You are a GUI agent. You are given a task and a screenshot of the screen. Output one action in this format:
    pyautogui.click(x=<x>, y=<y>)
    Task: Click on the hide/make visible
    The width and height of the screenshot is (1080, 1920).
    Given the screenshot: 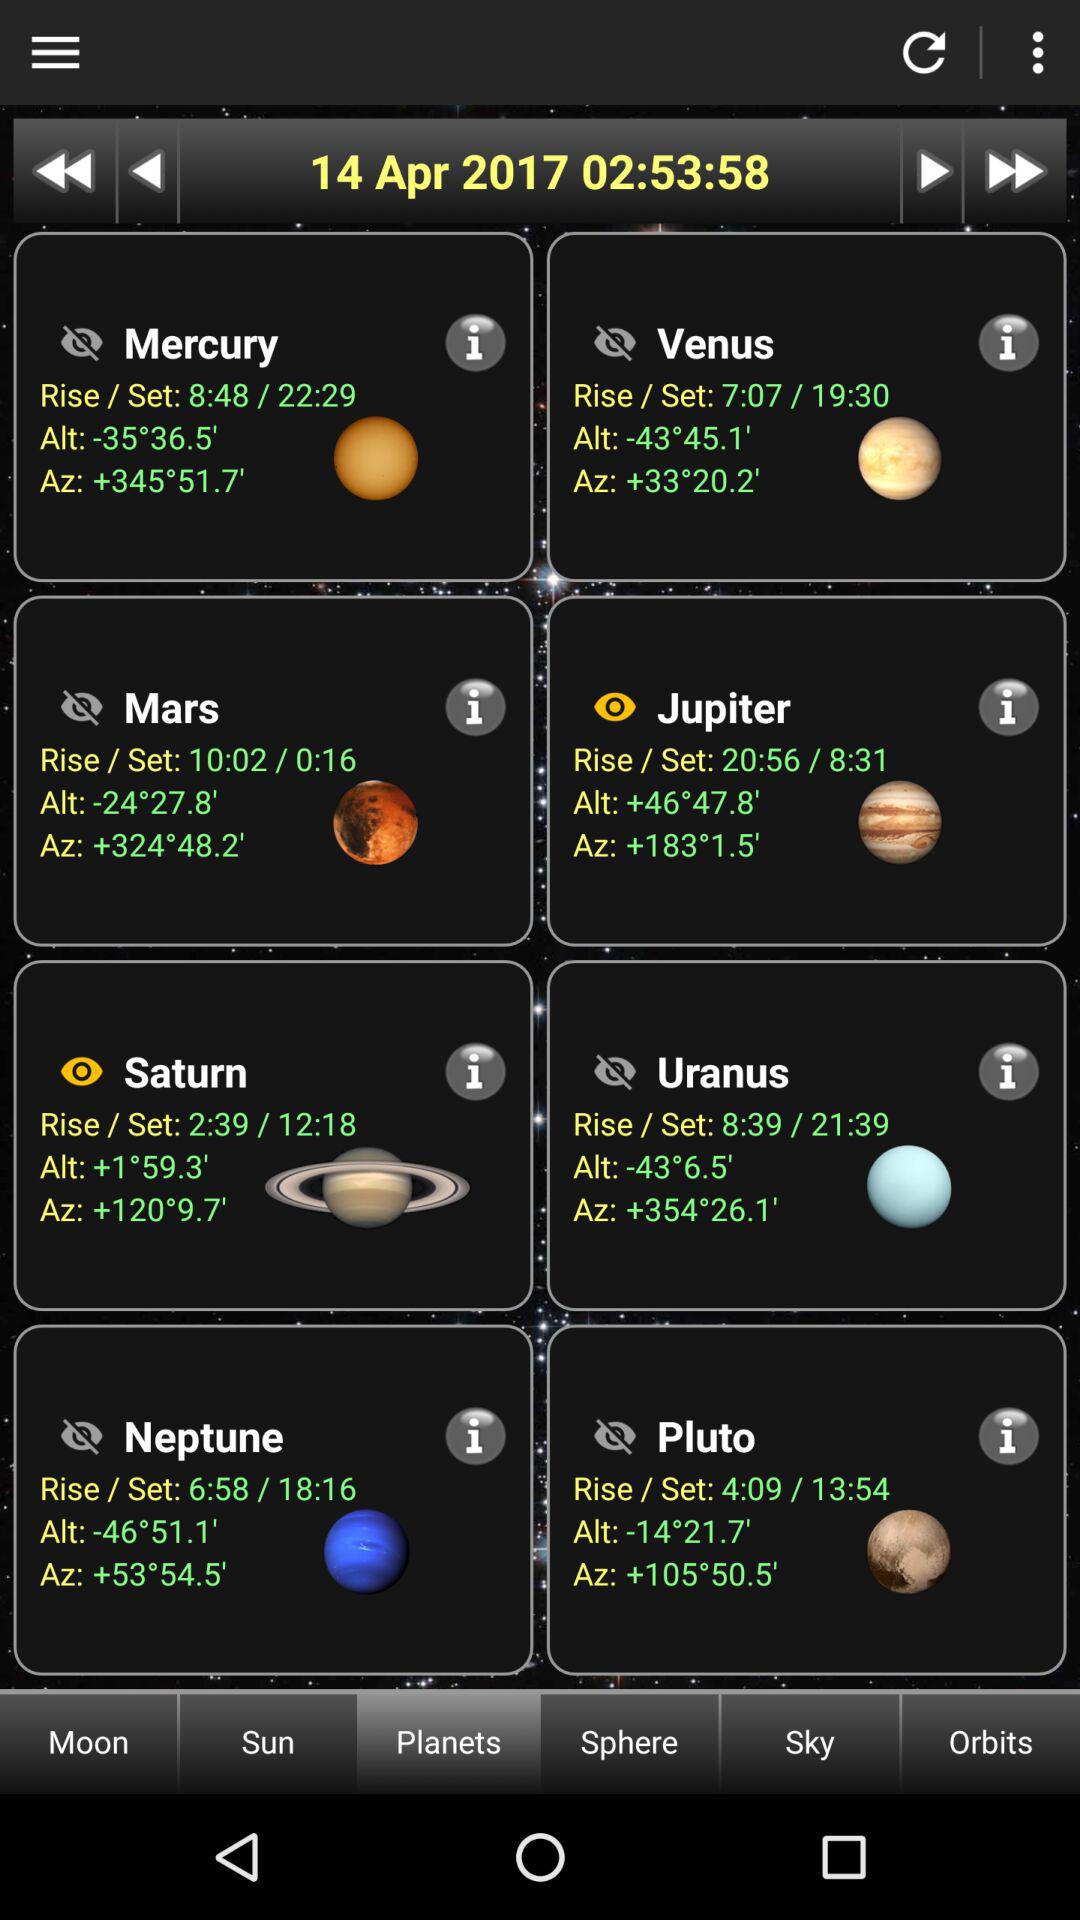 What is the action you would take?
    pyautogui.click(x=81, y=1436)
    